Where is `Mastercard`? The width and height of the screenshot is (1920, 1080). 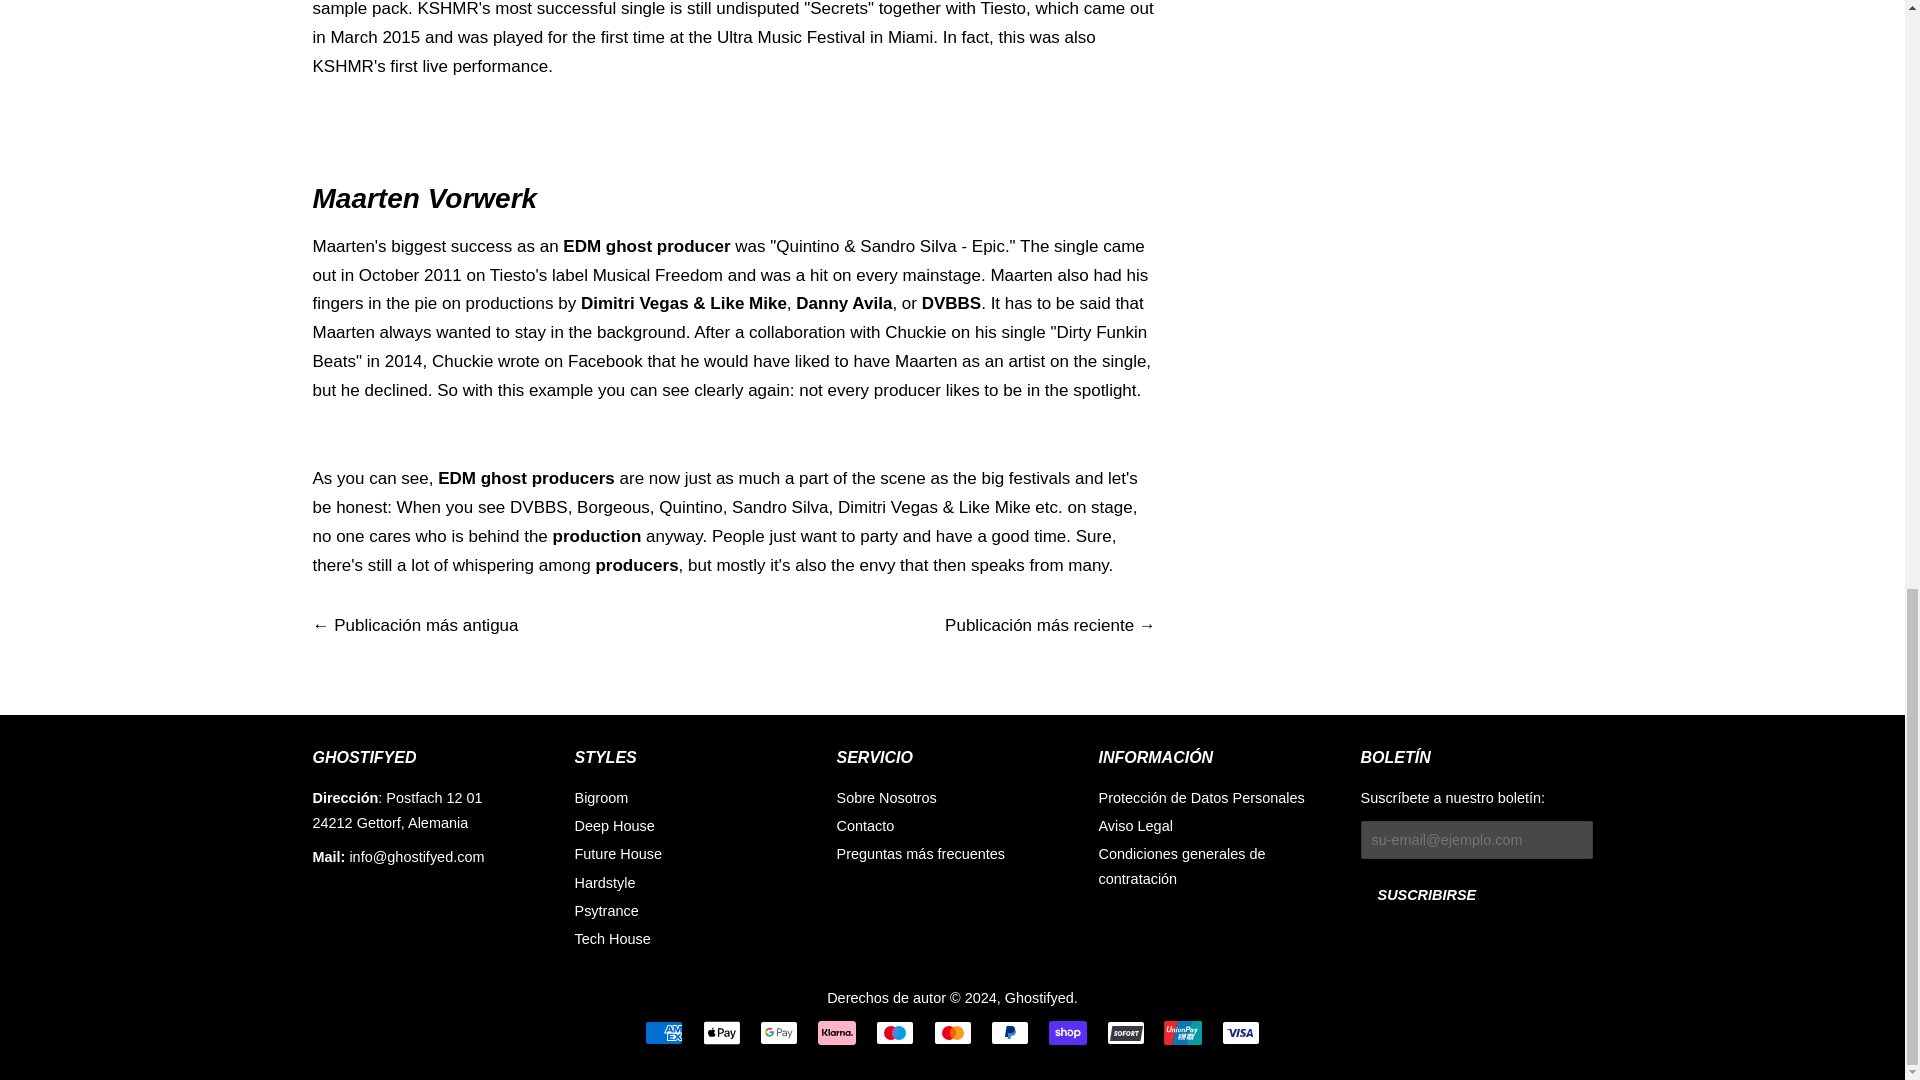
Mastercard is located at coordinates (952, 1032).